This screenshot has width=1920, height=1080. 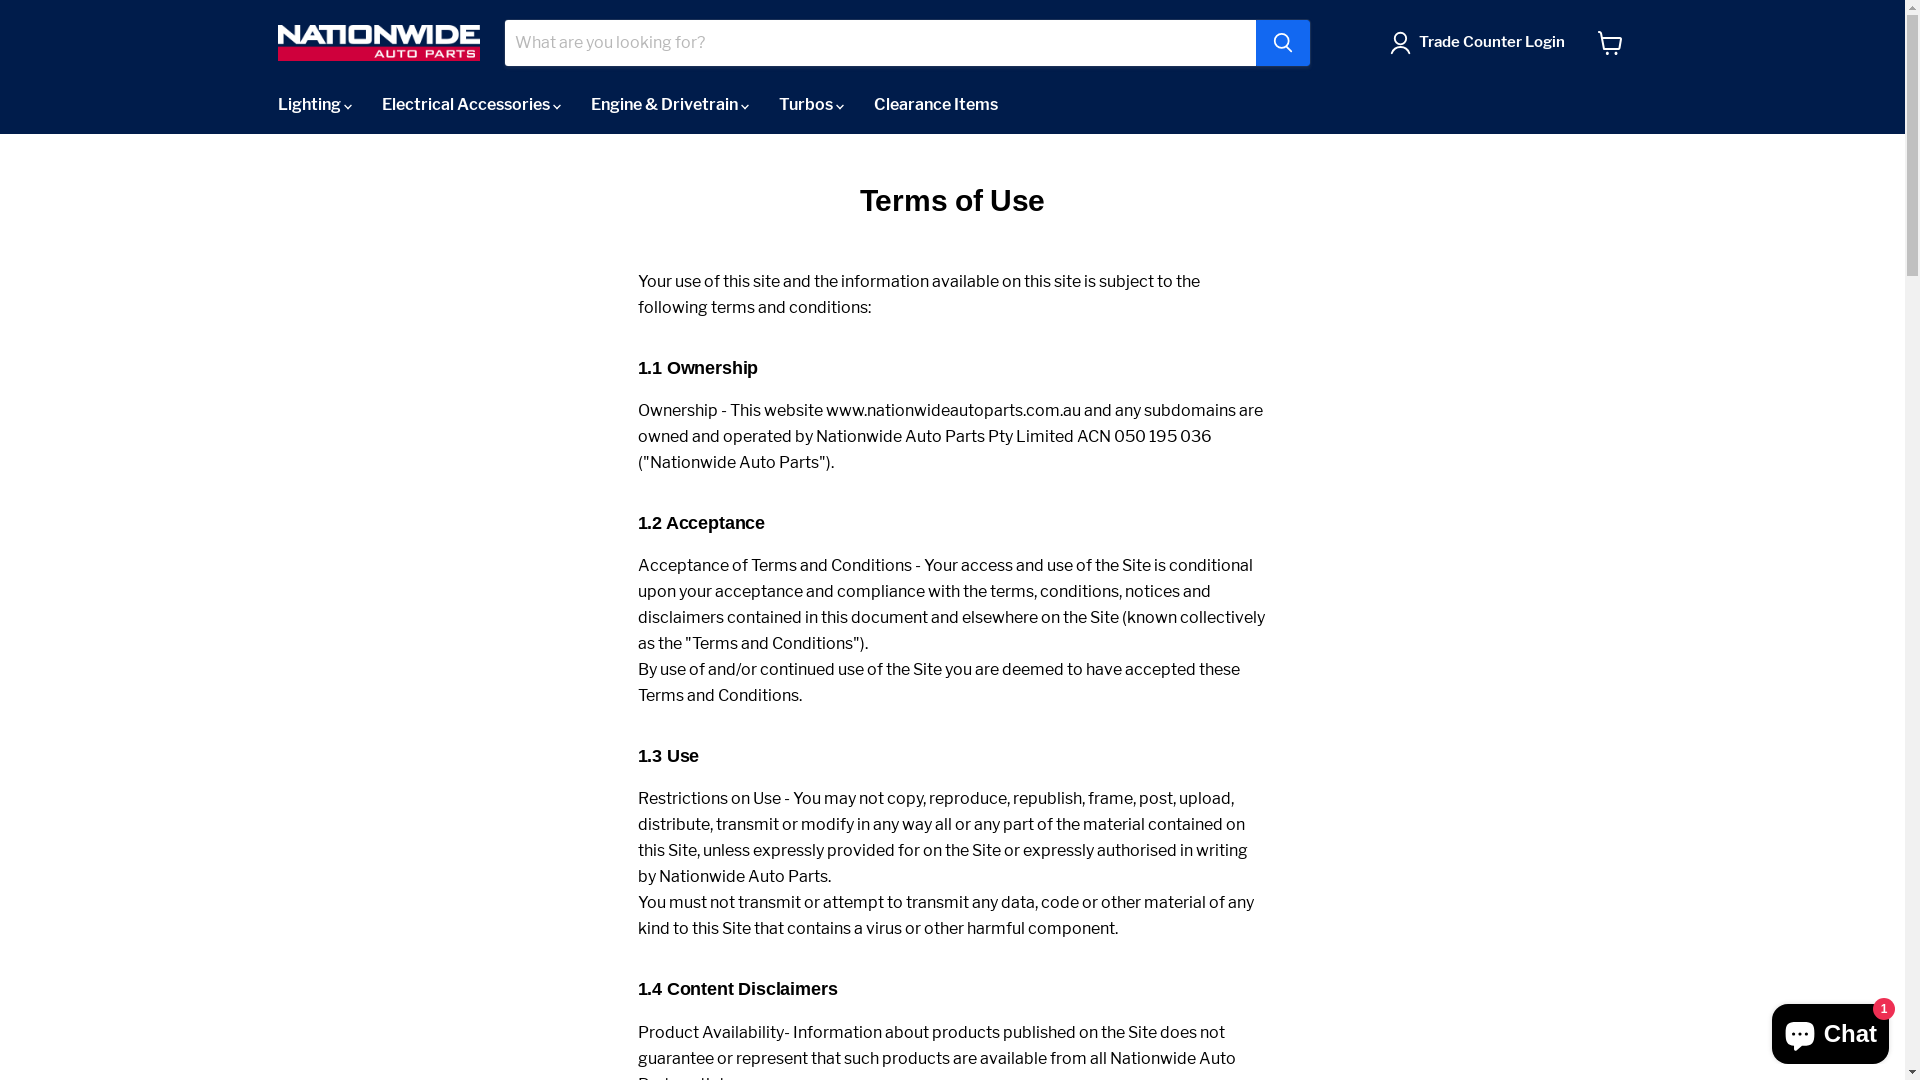 What do you see at coordinates (1491, 43) in the screenshot?
I see `Trade Counter Login` at bounding box center [1491, 43].